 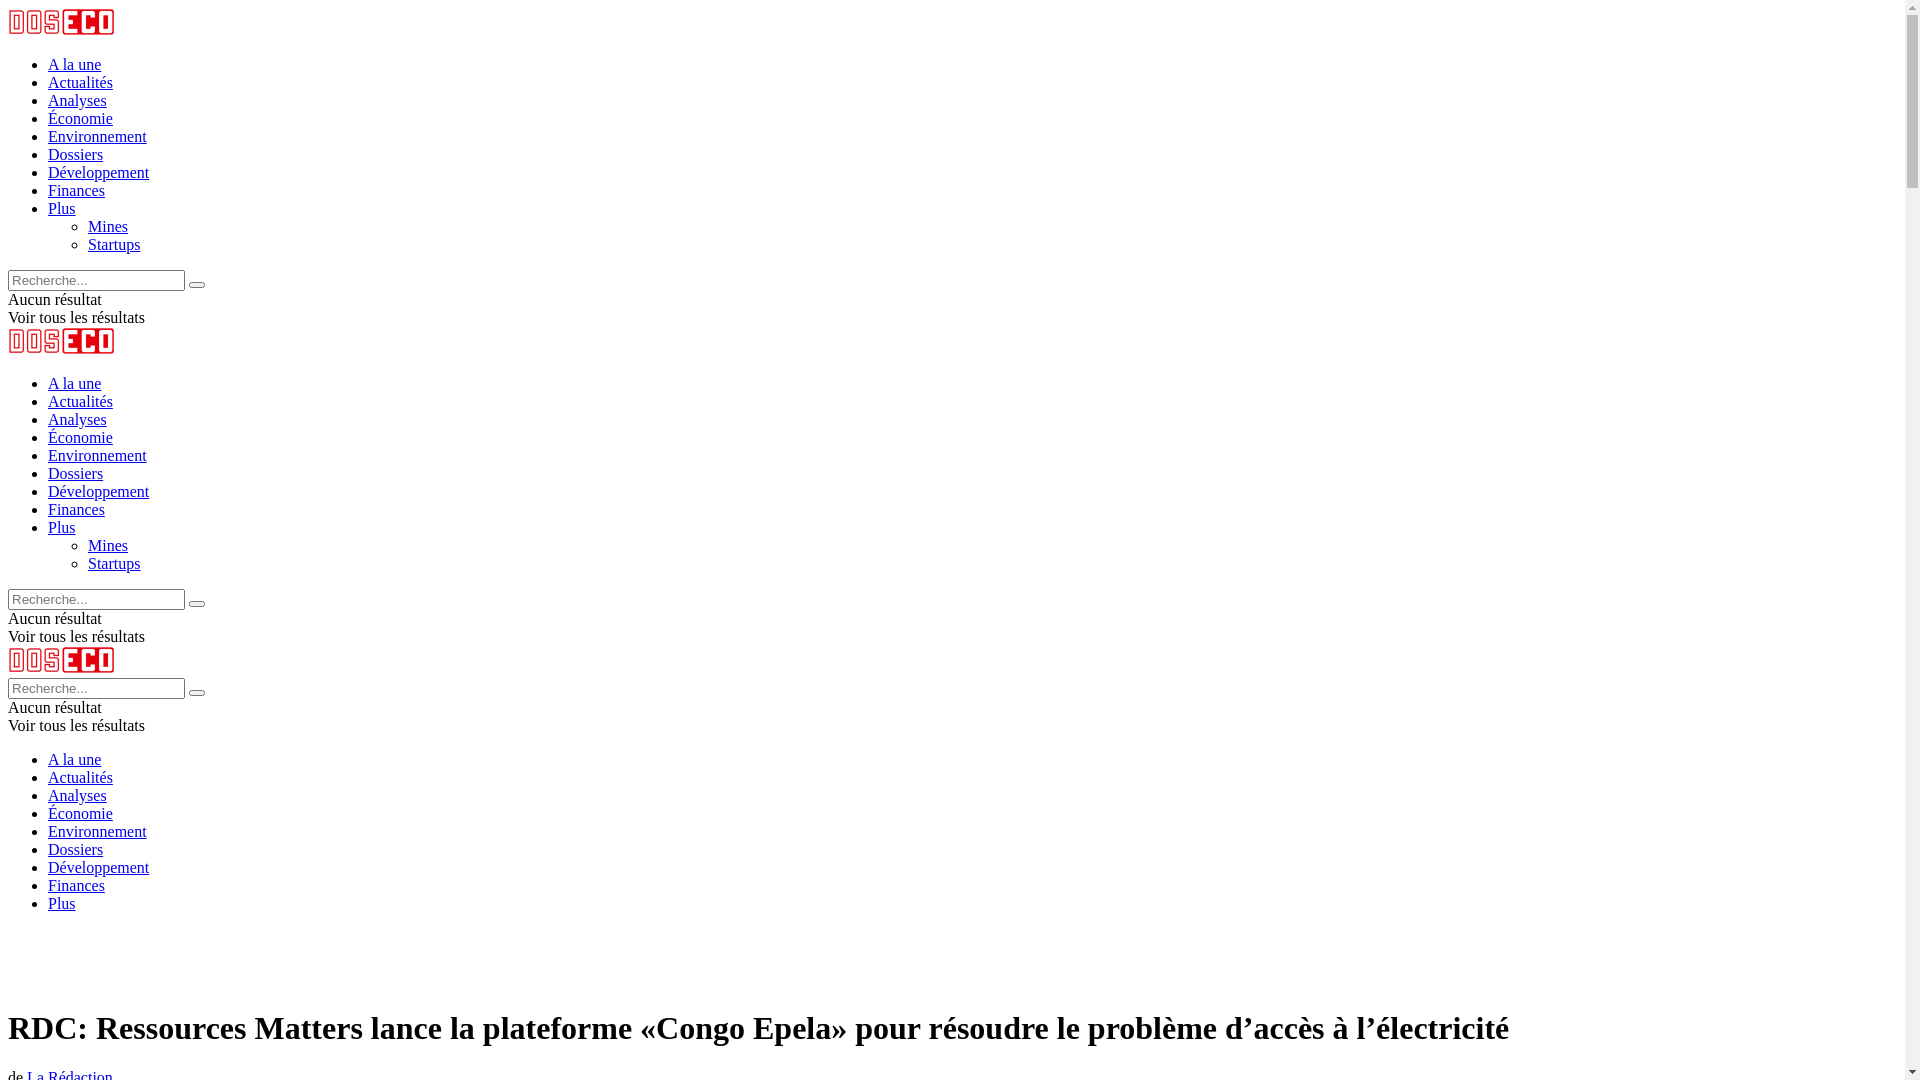 I want to click on Environnement, so click(x=98, y=136).